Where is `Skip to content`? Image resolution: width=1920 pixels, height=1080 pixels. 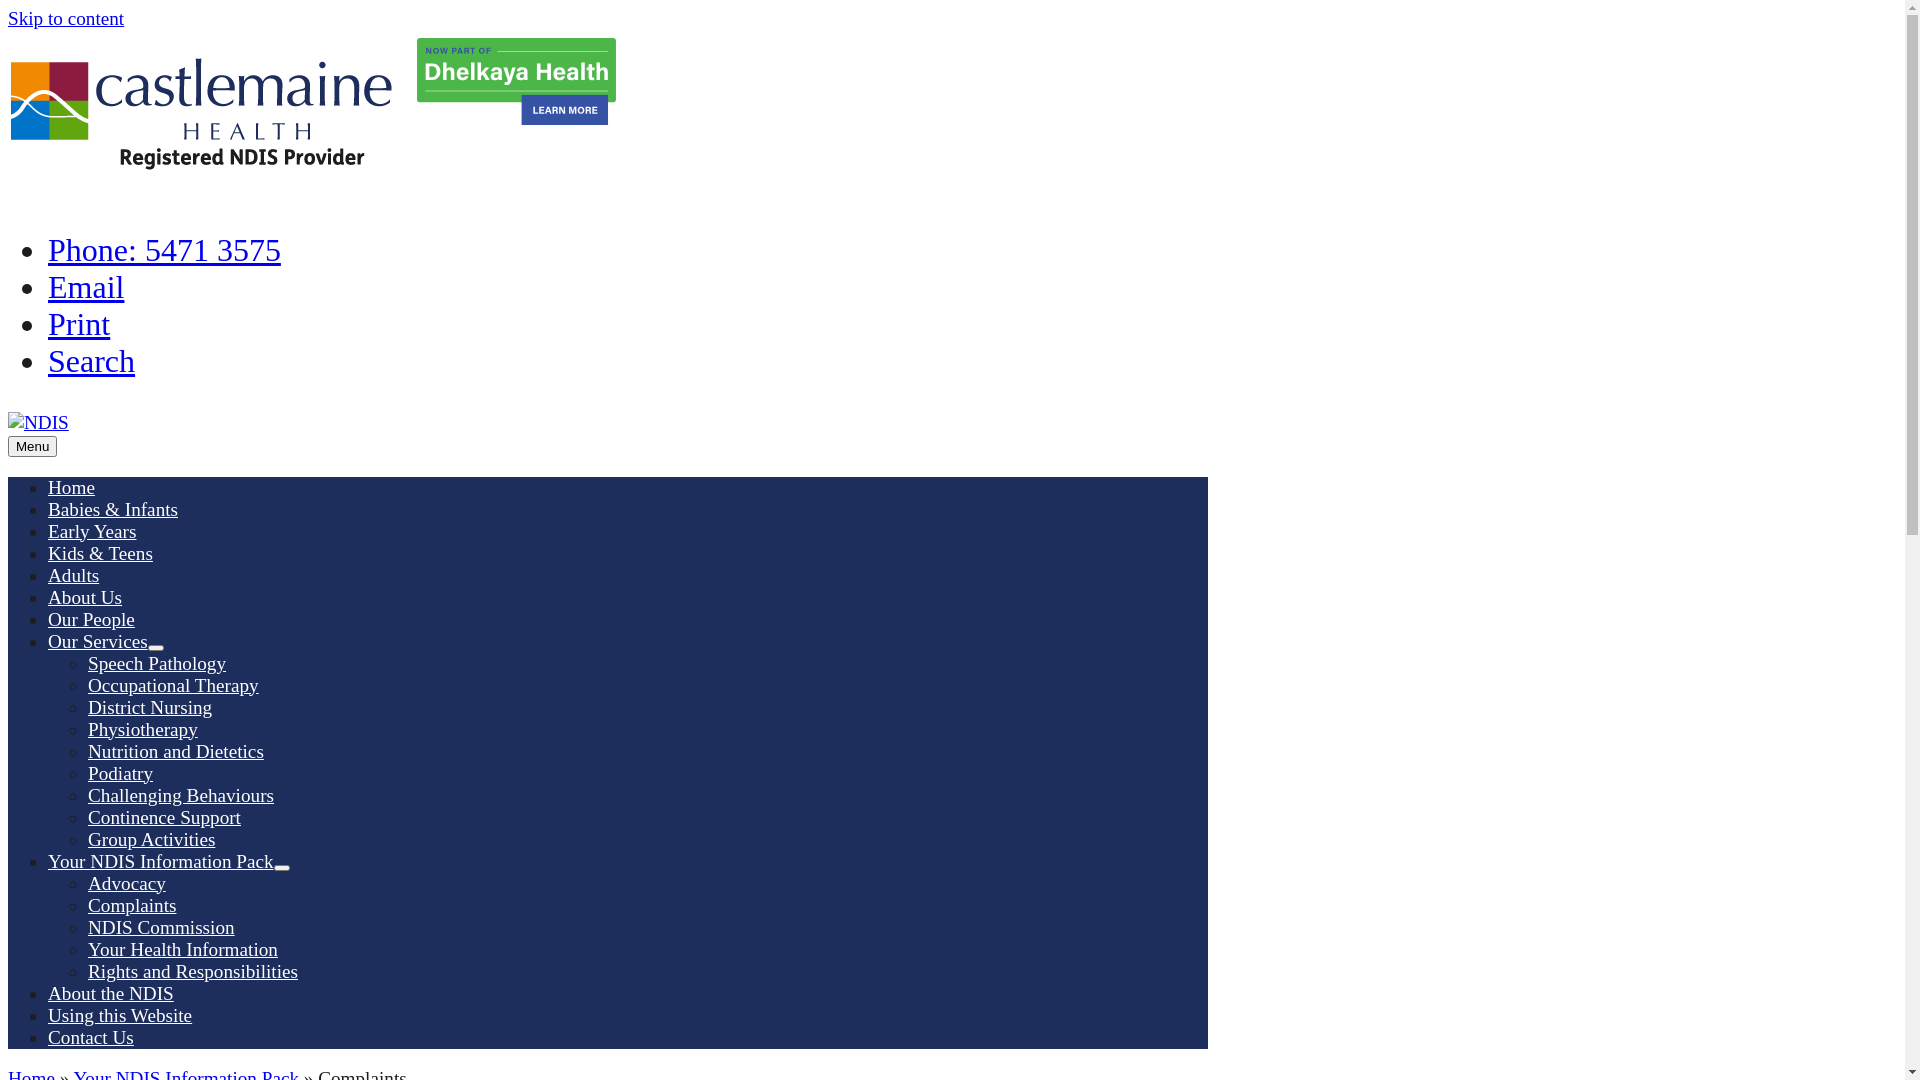
Skip to content is located at coordinates (66, 18).